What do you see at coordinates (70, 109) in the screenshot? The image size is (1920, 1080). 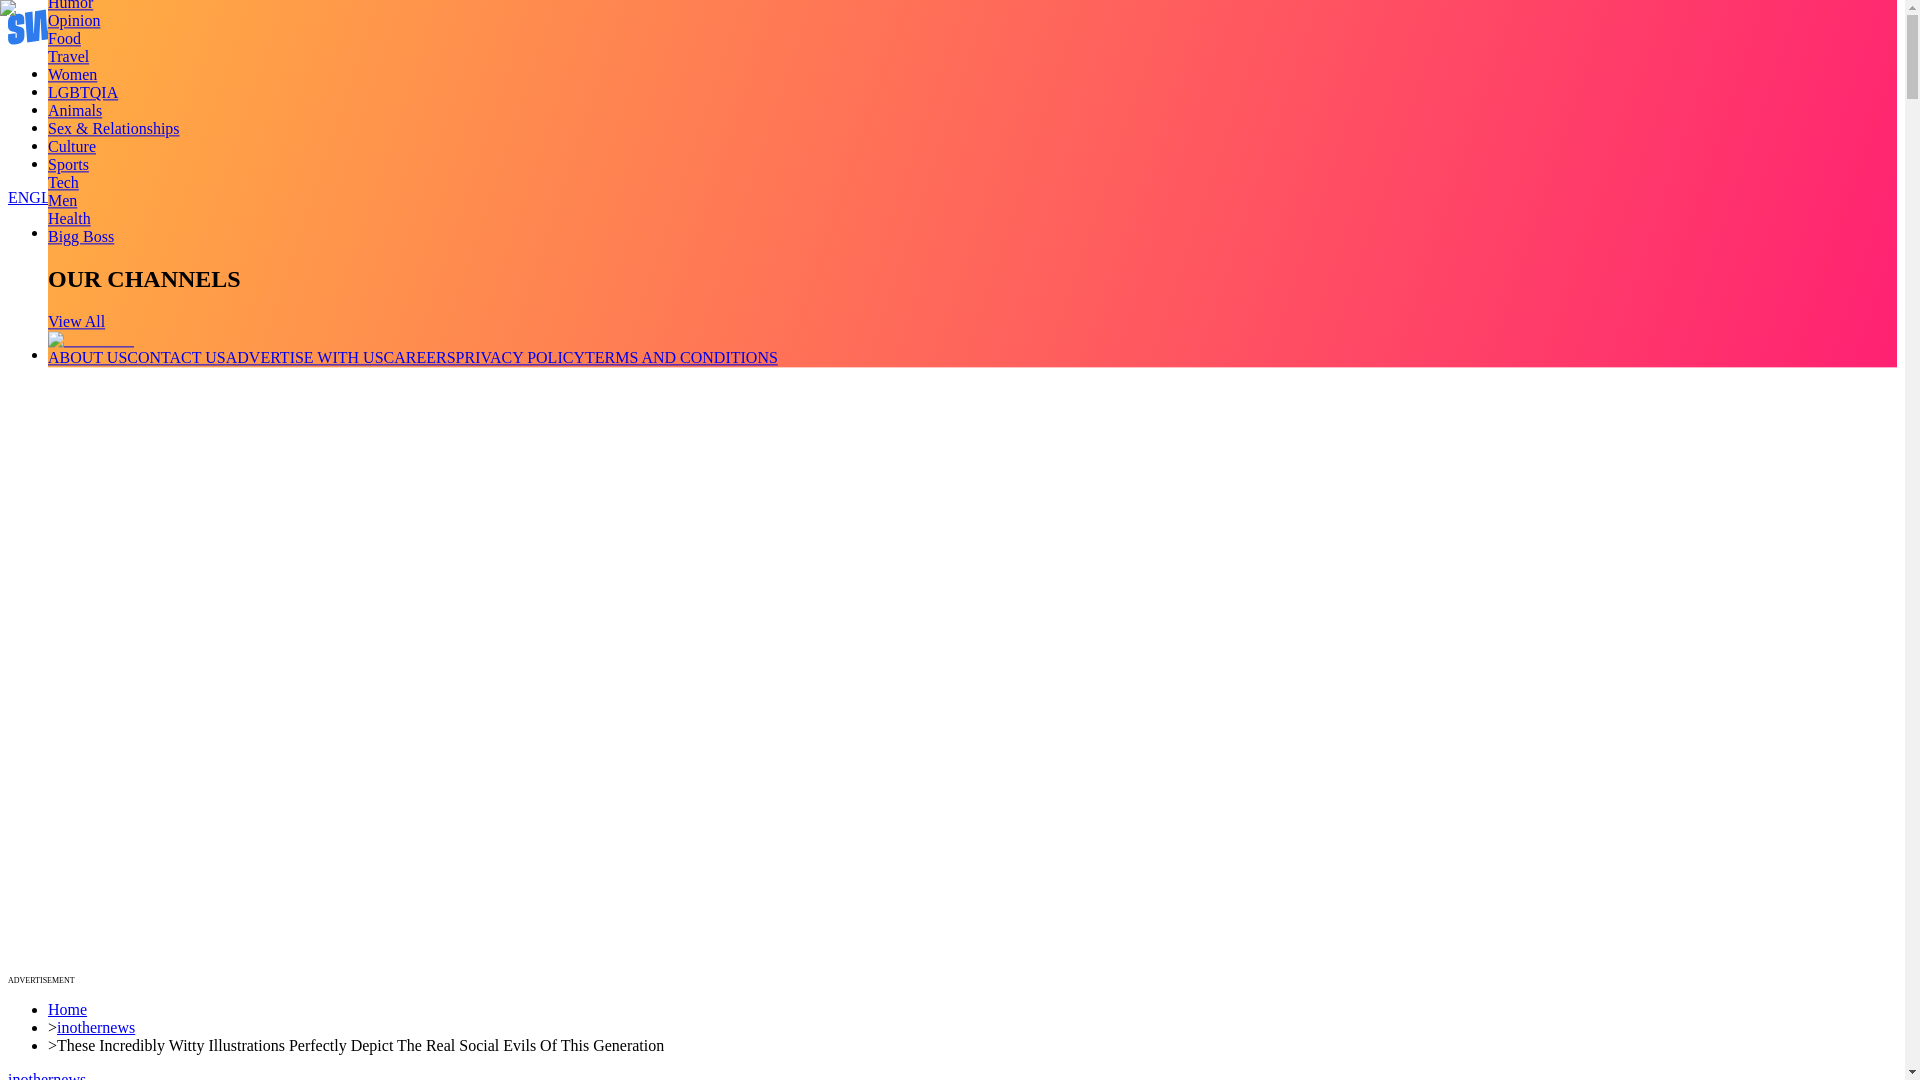 I see `Stories` at bounding box center [70, 109].